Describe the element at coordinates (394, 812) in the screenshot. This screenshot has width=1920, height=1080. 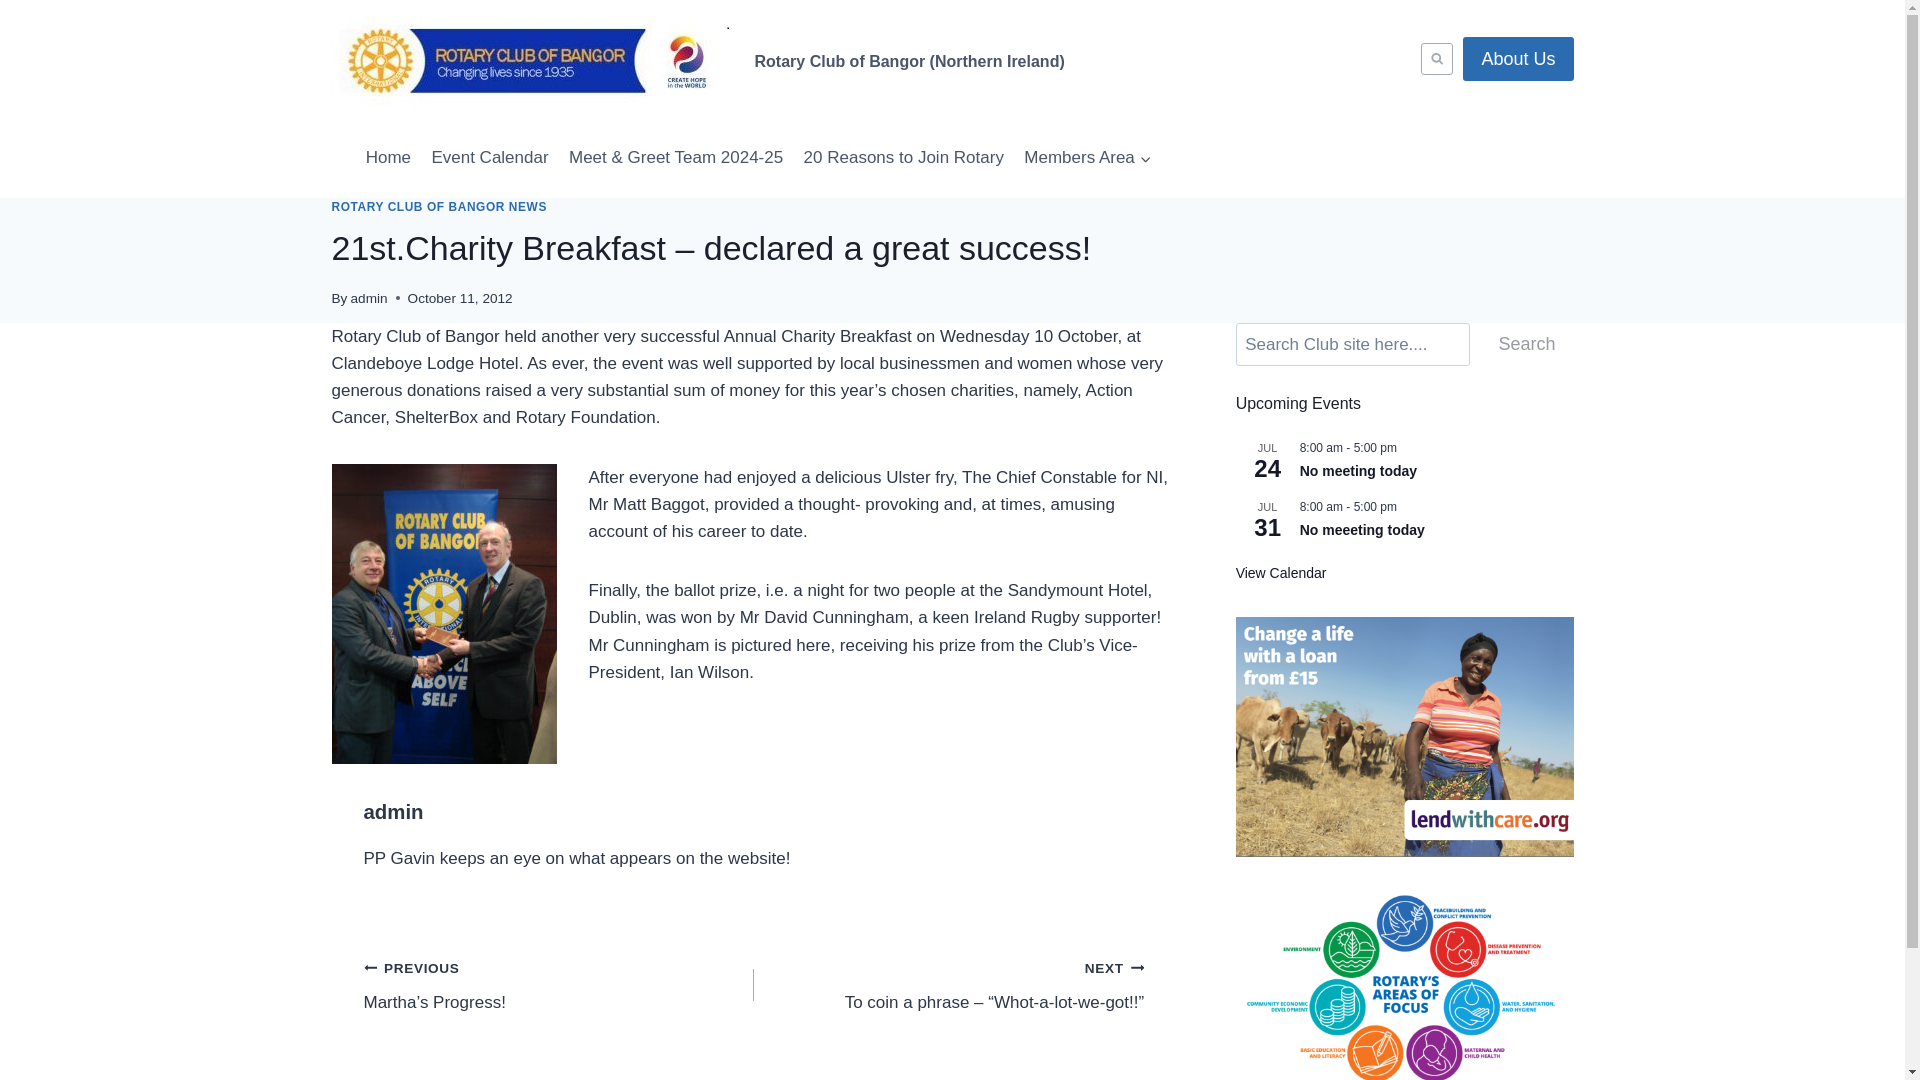
I see `Posts by admin` at that location.